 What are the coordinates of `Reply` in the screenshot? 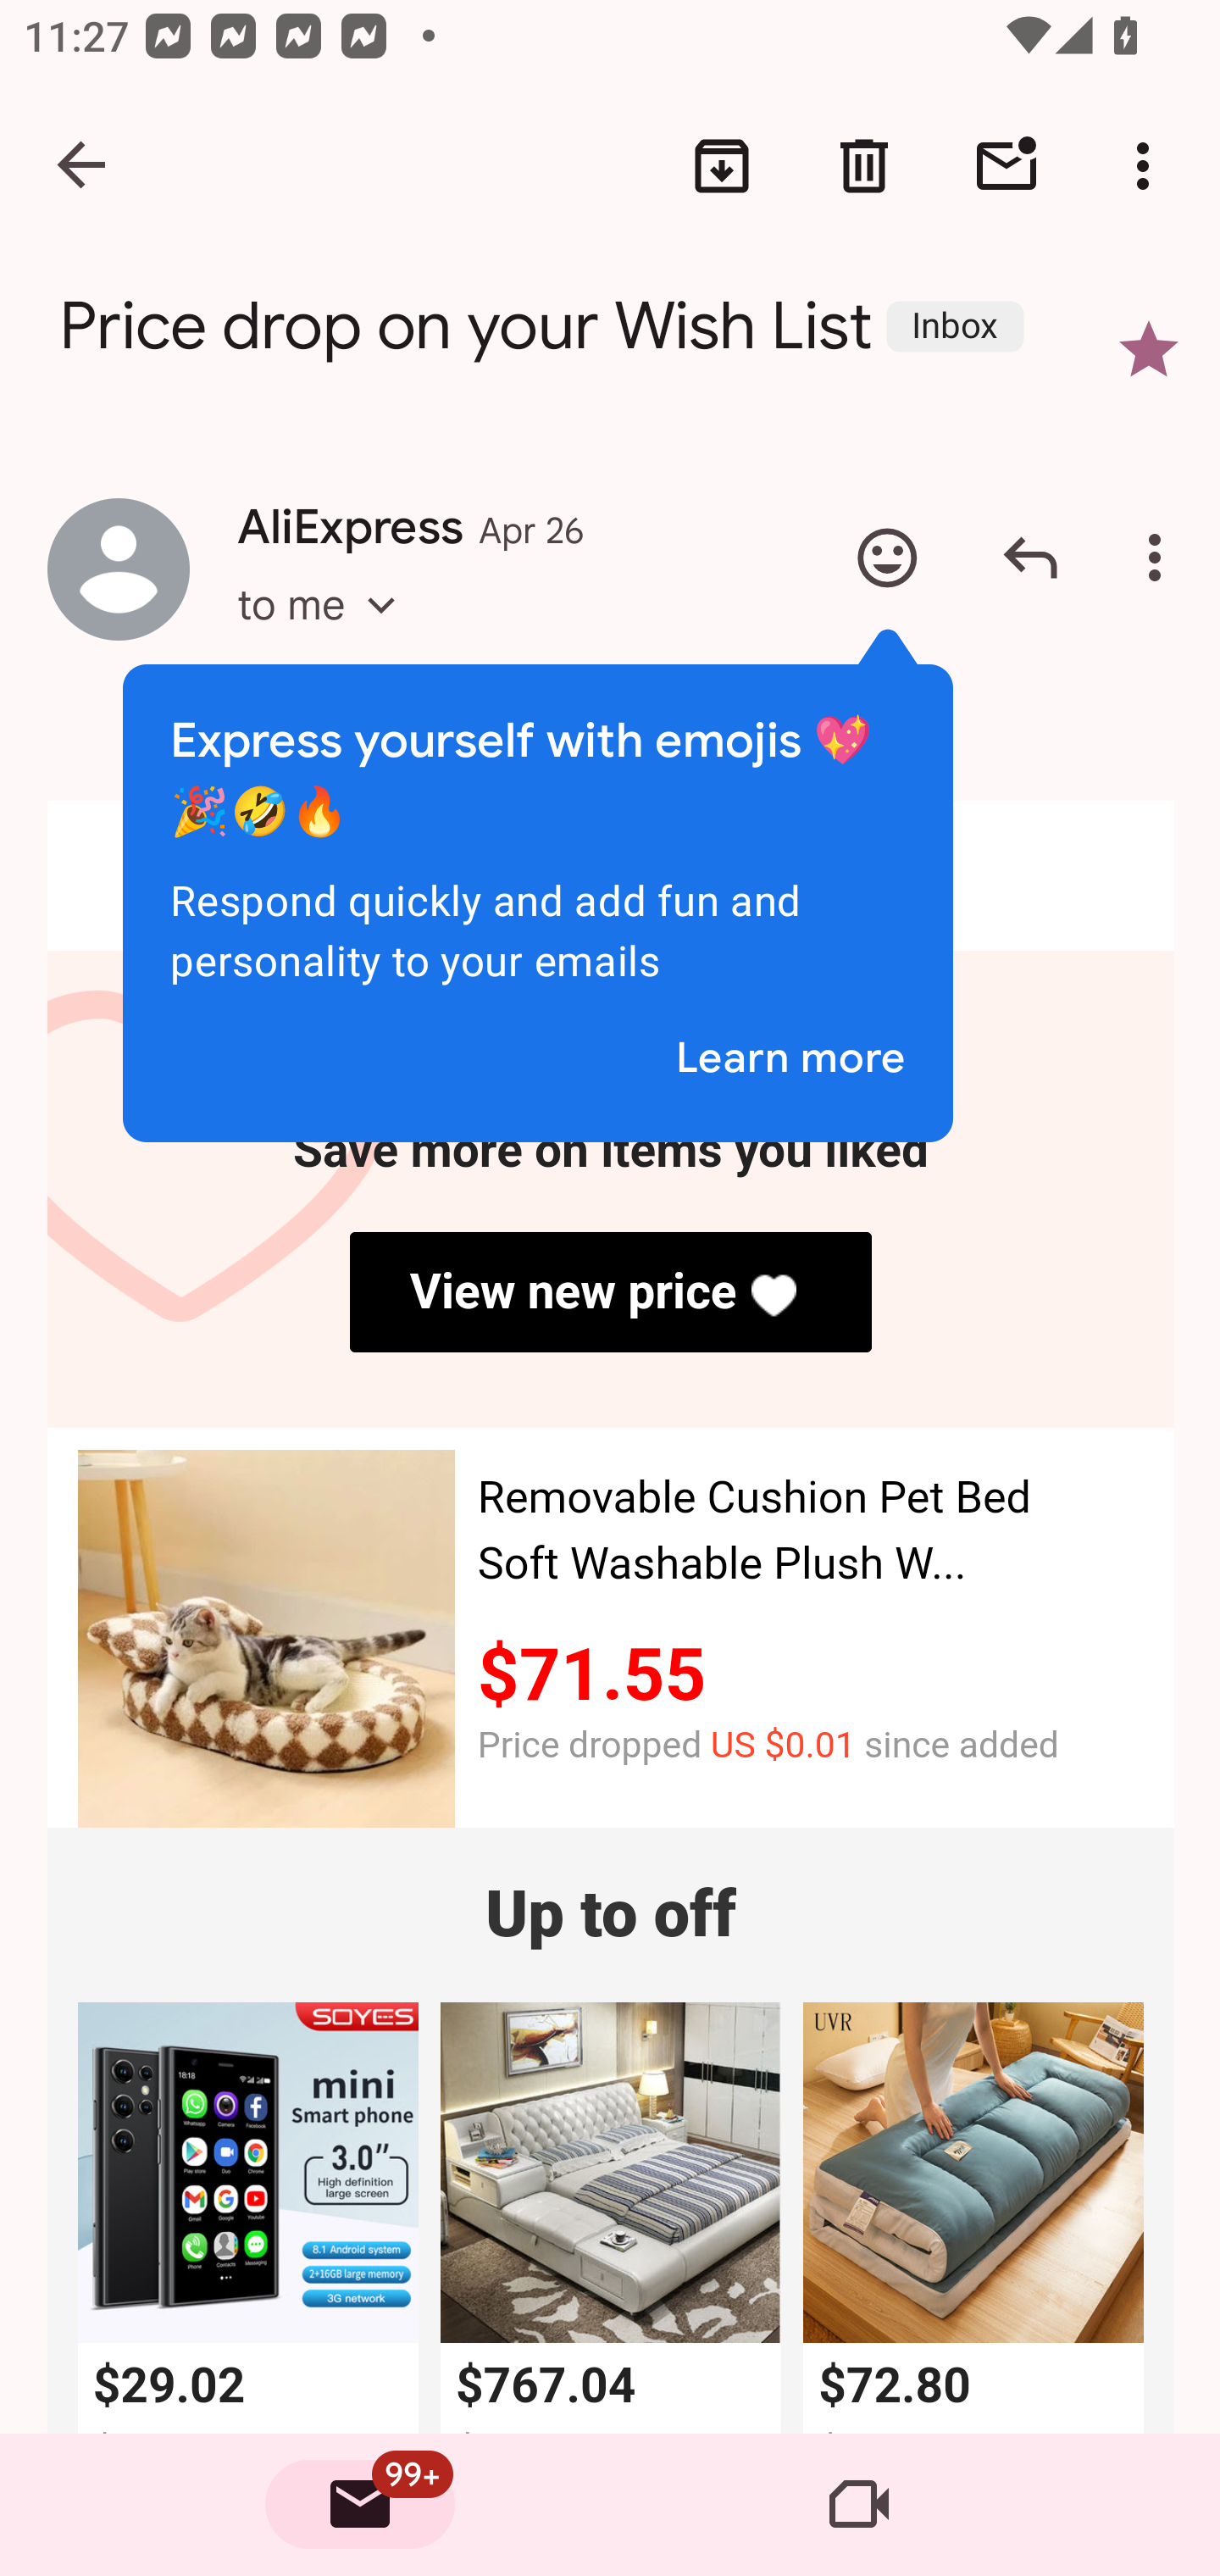 It's located at (1030, 558).